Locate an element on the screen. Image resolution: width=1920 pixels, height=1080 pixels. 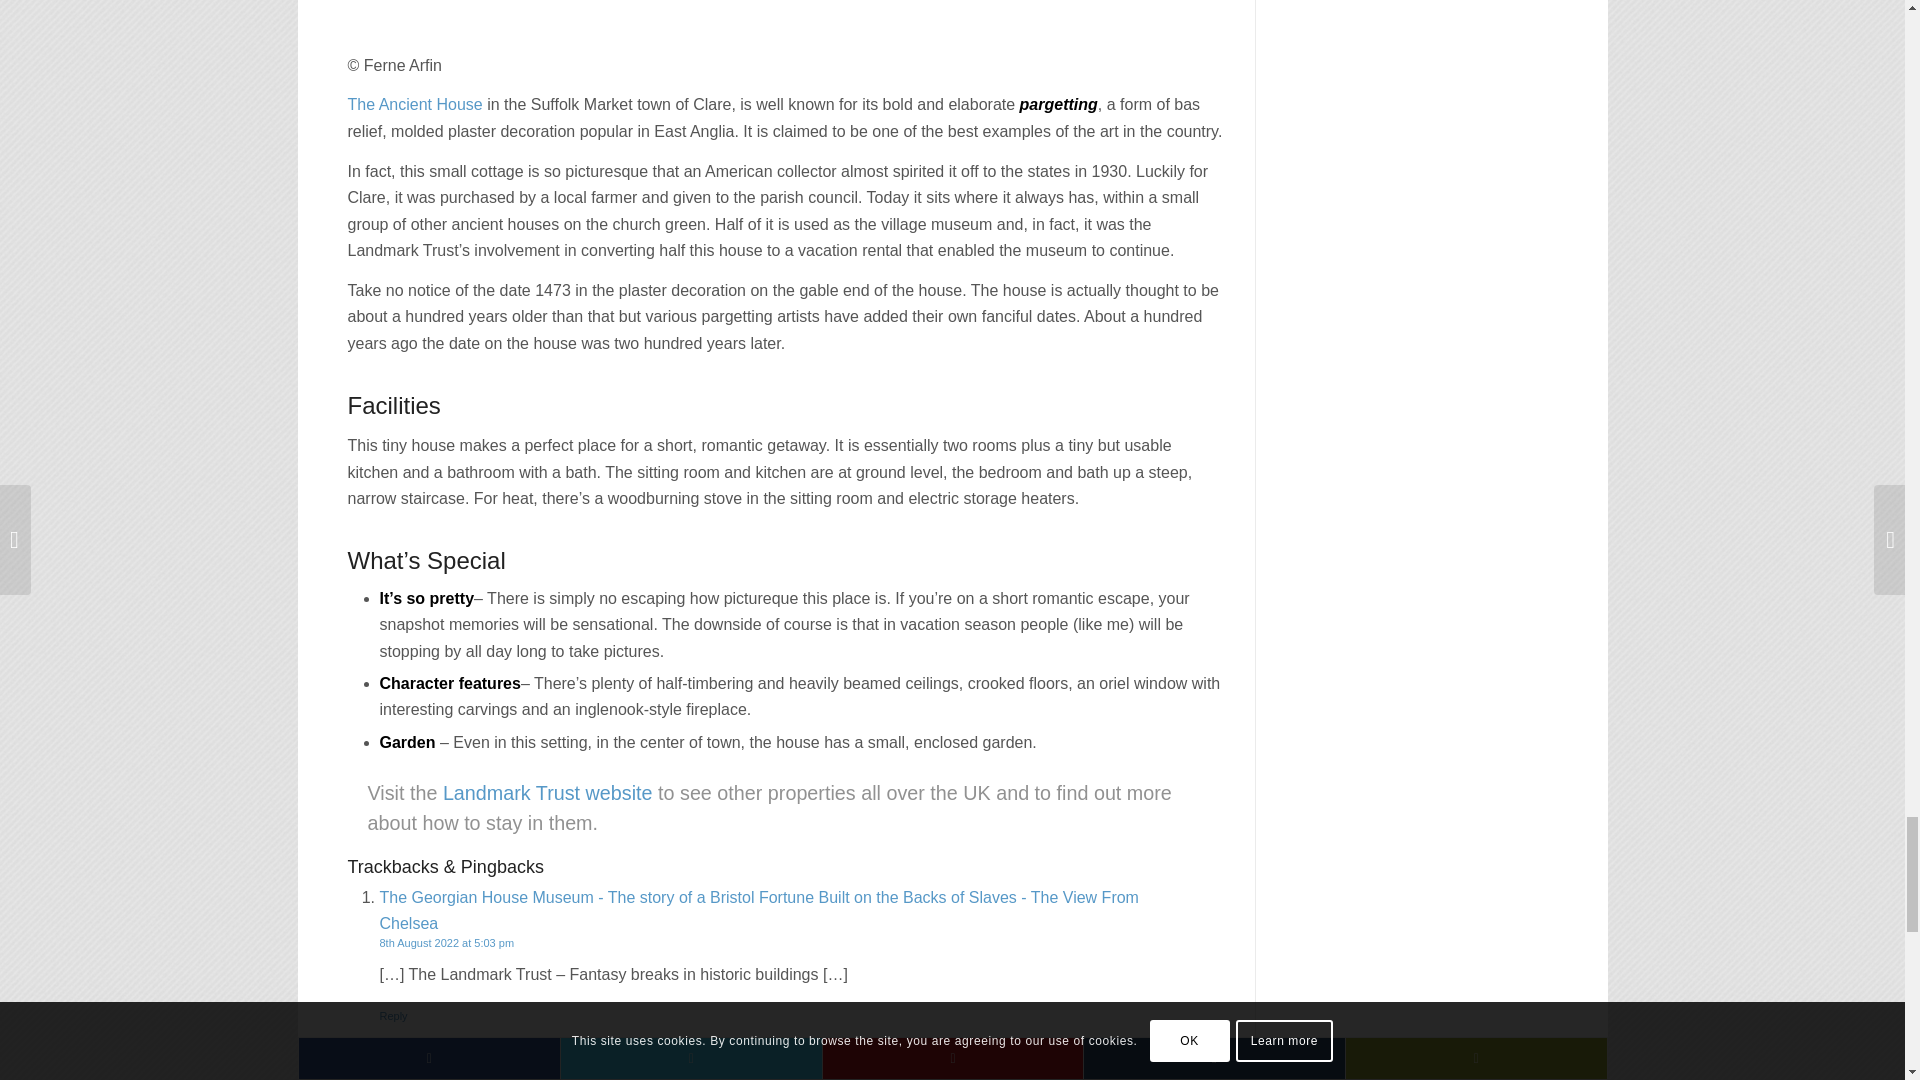
8th August 2022 at 5:03 pm is located at coordinates (447, 943).